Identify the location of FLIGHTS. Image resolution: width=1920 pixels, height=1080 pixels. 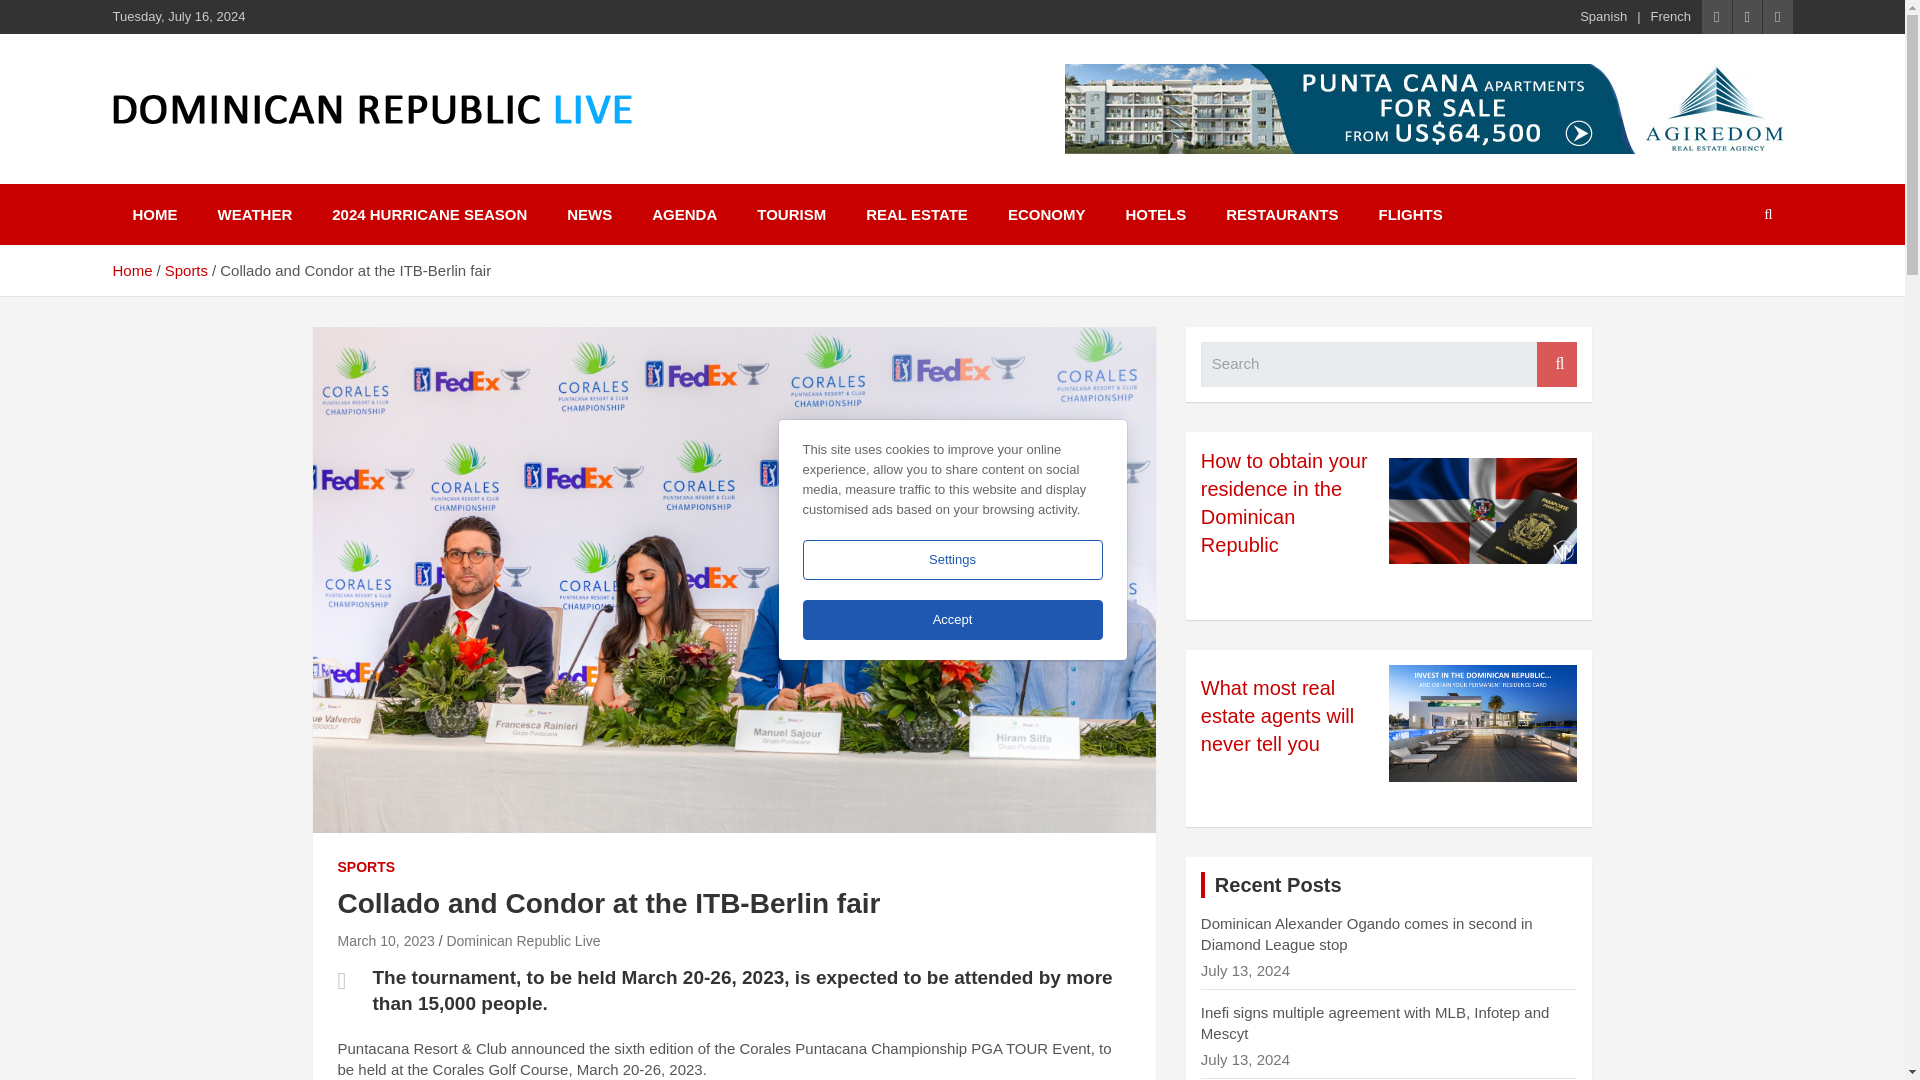
(1409, 214).